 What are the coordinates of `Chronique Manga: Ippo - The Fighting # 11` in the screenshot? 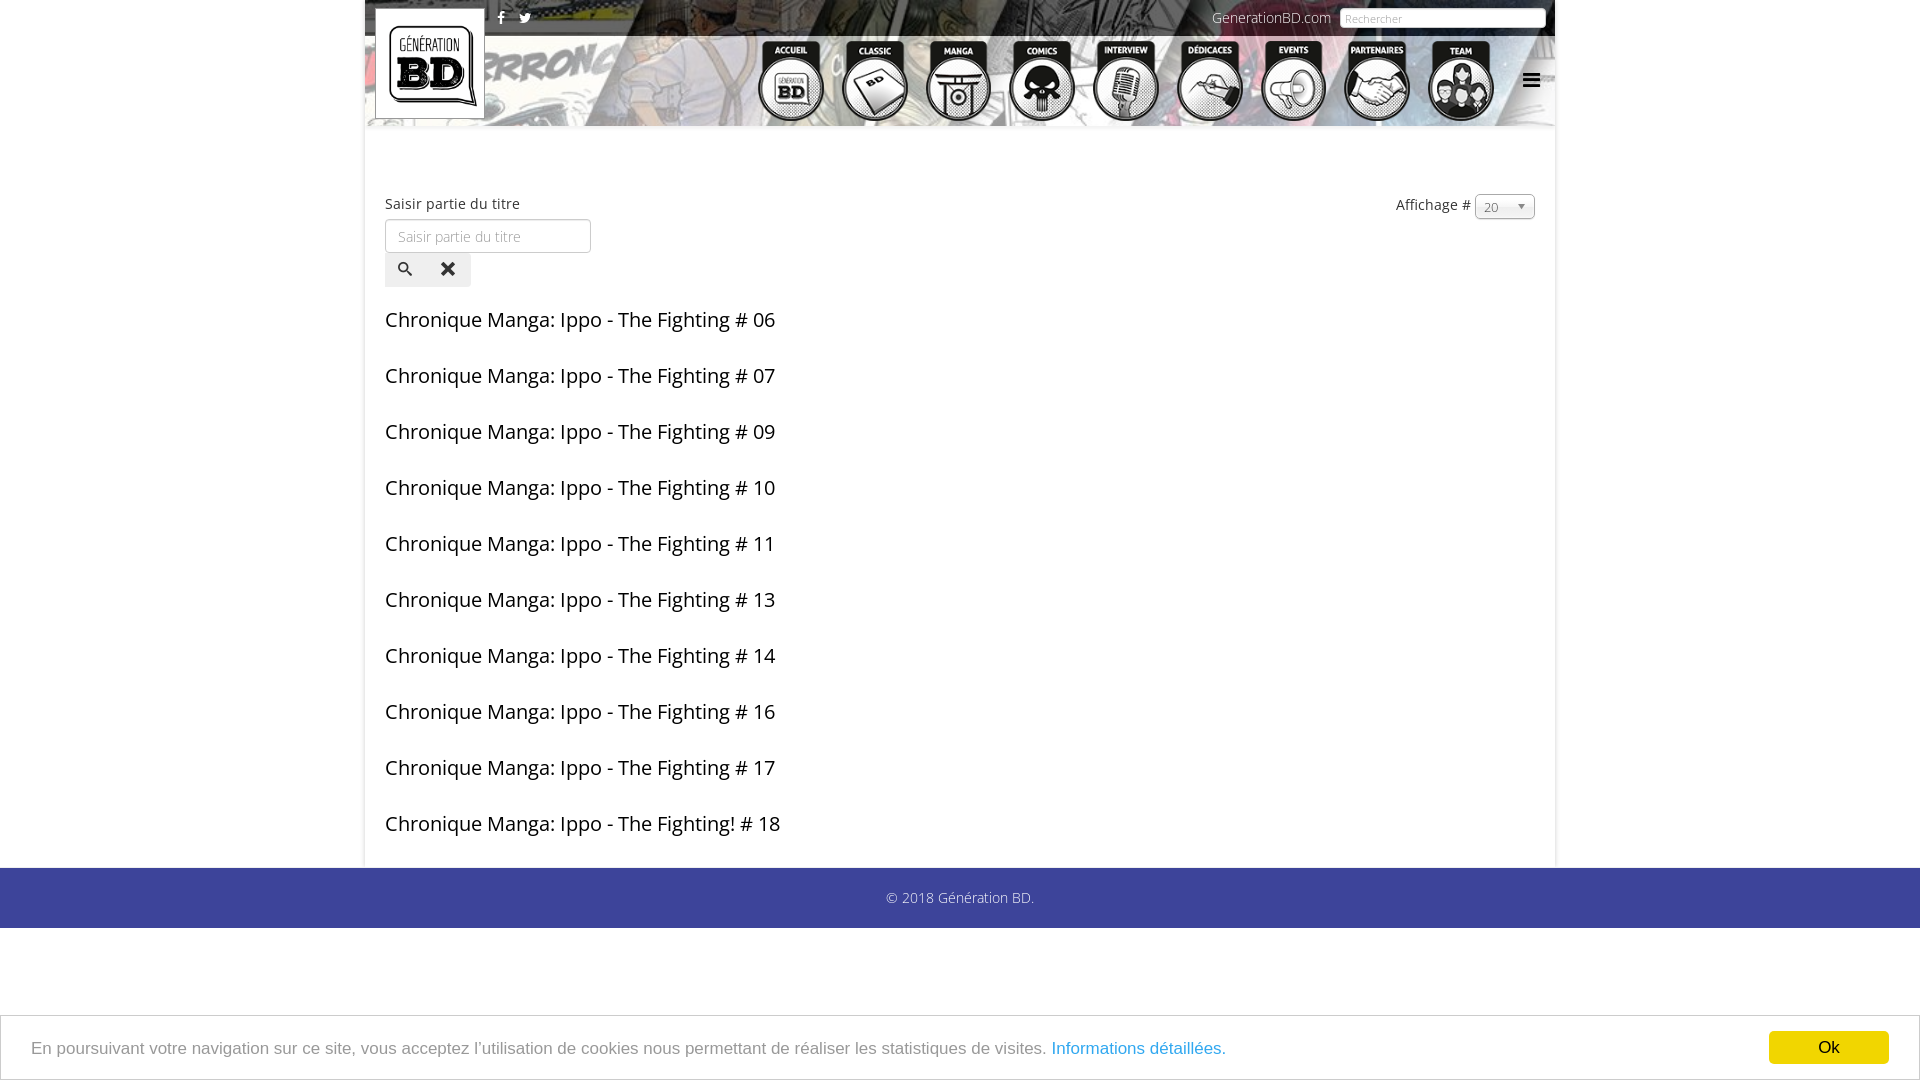 It's located at (580, 544).